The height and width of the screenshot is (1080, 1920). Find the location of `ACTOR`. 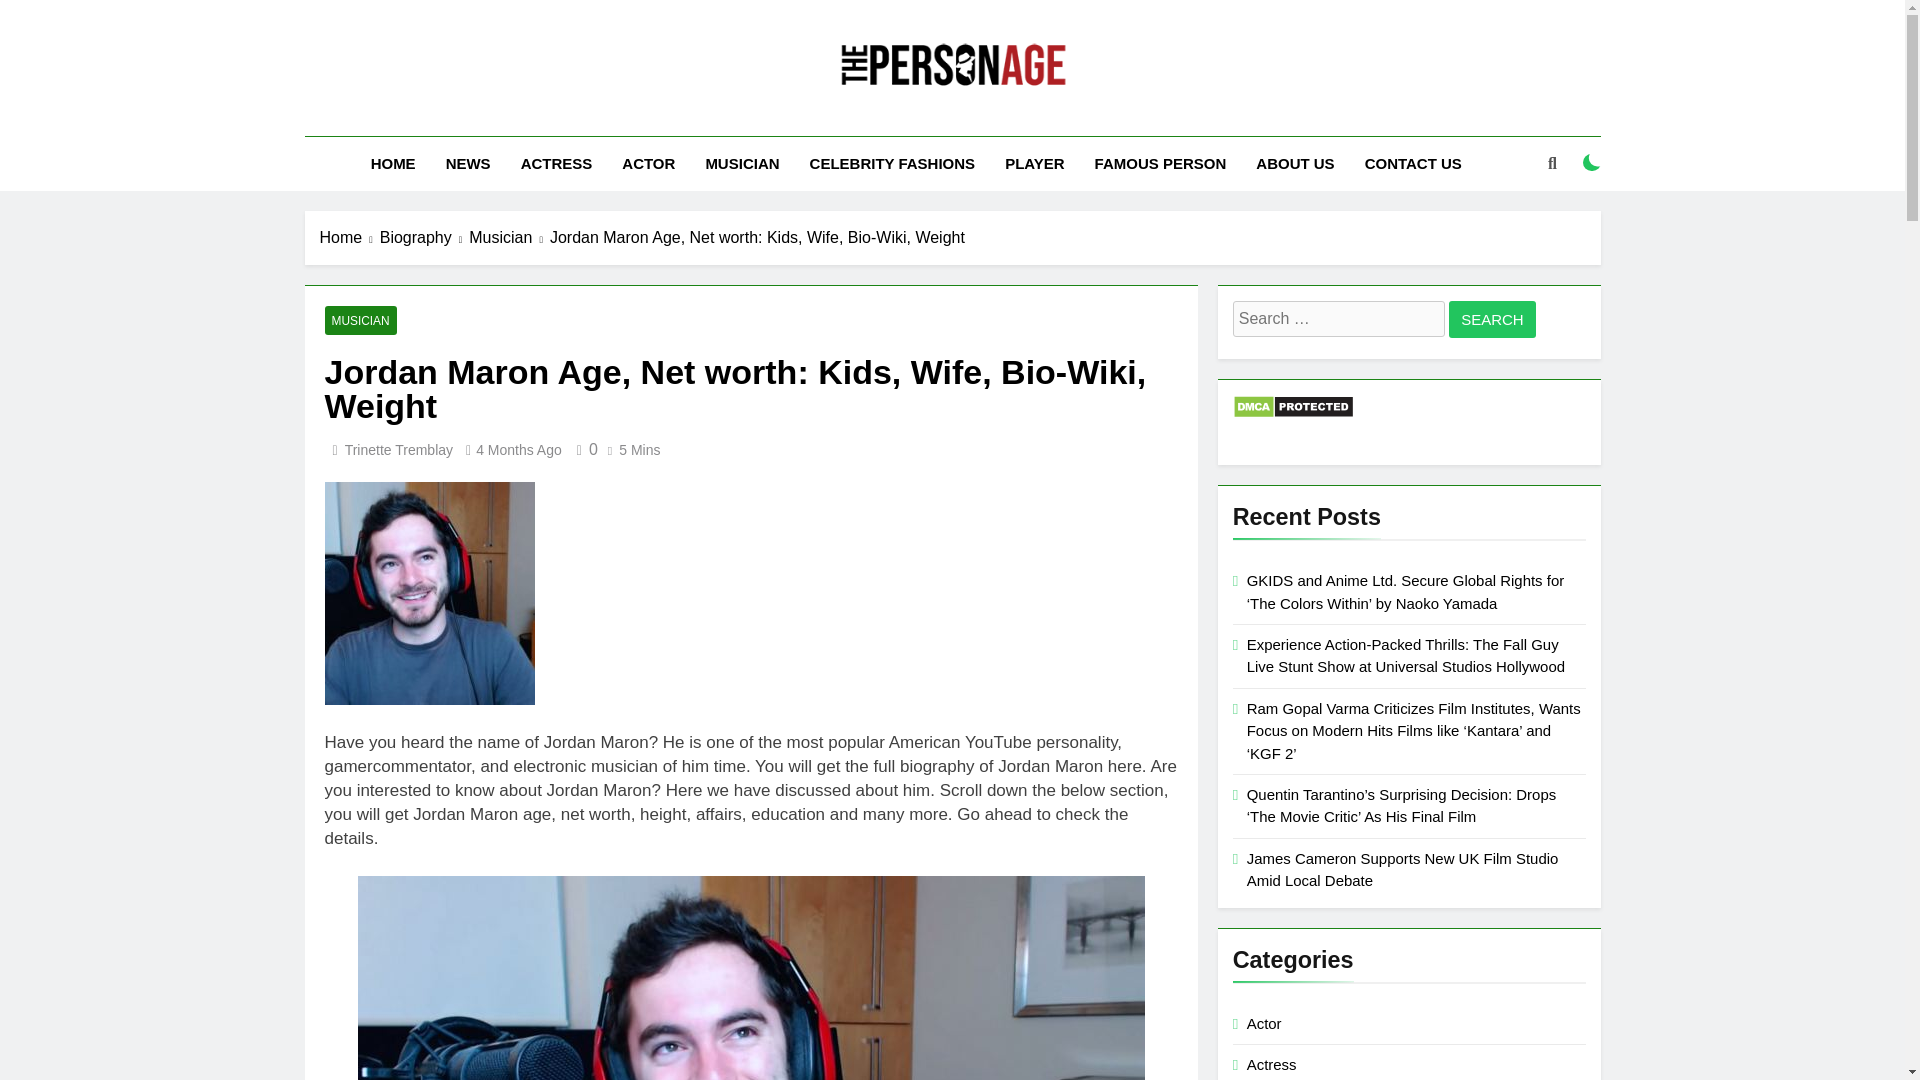

ACTOR is located at coordinates (648, 164).